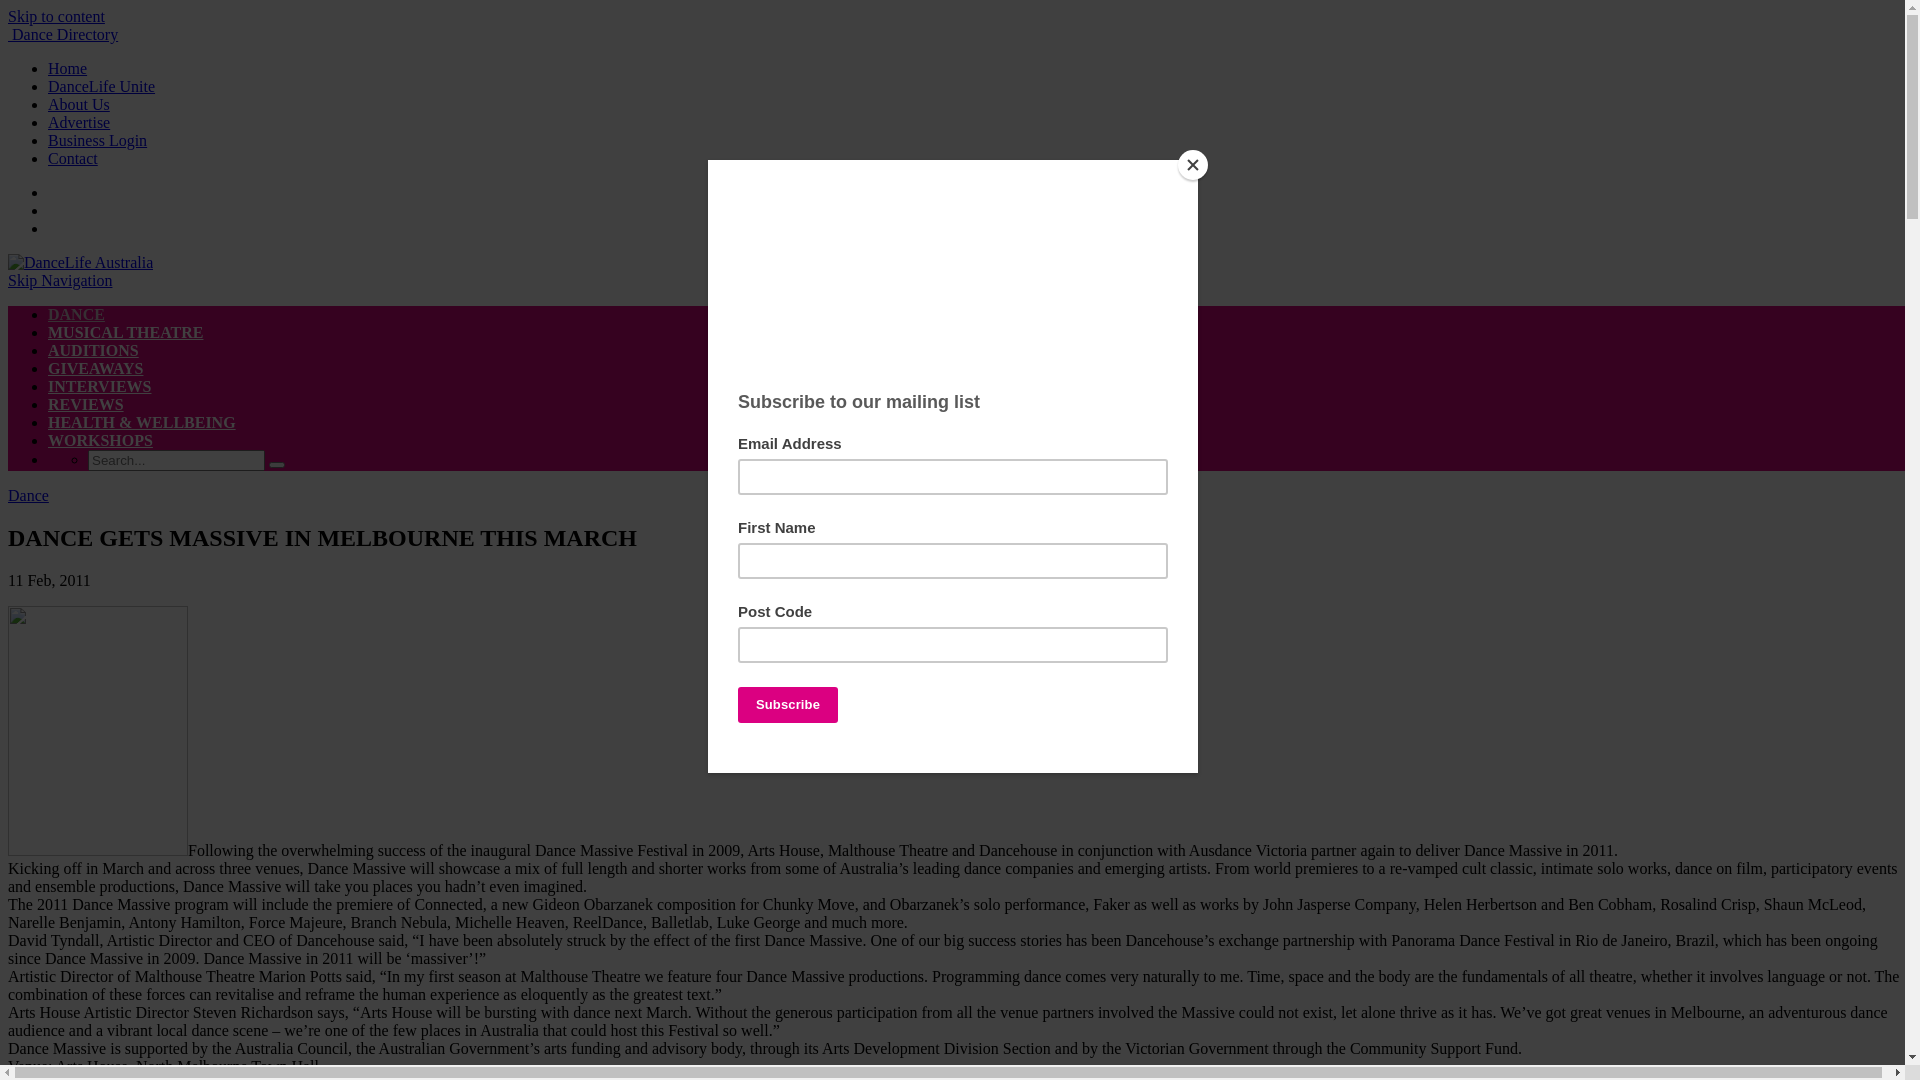  Describe the element at coordinates (100, 386) in the screenshot. I see `INTERVIEWS` at that location.